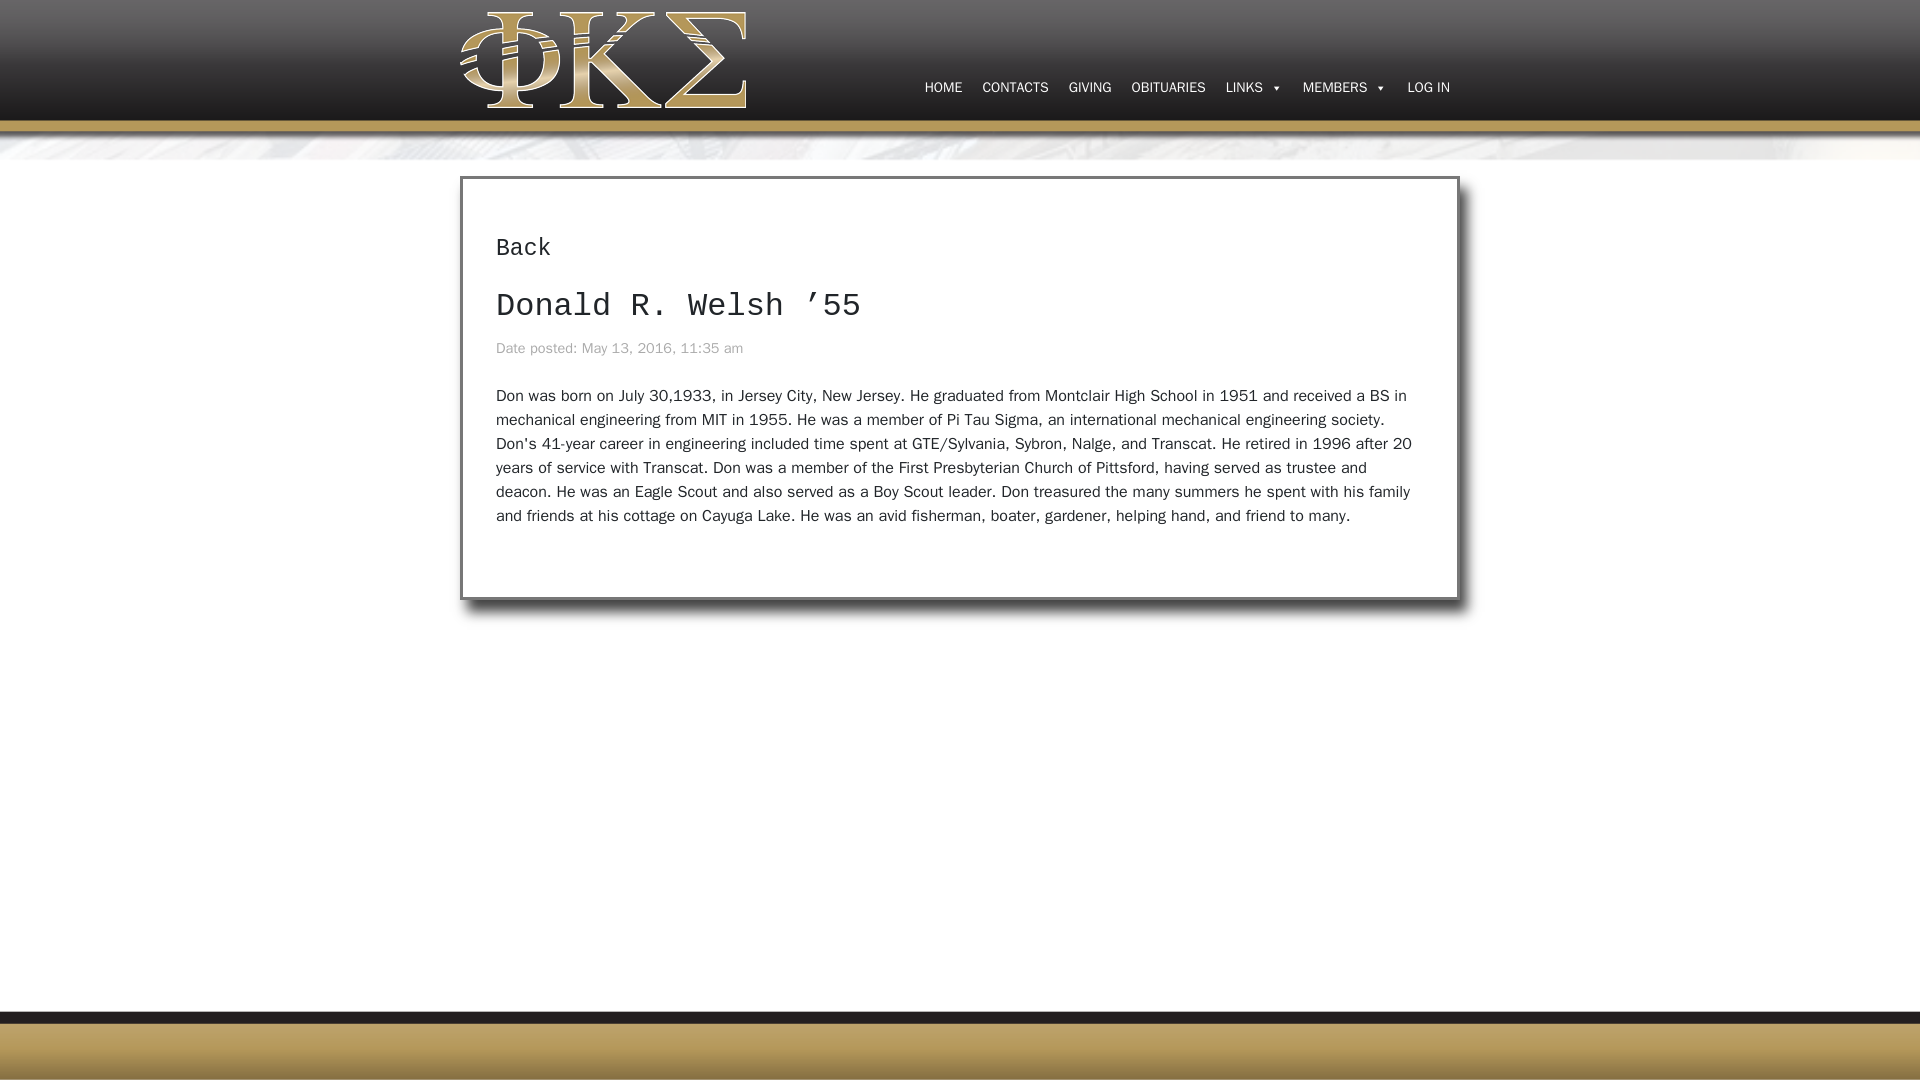 This screenshot has width=1920, height=1080. Describe the element at coordinates (944, 88) in the screenshot. I see `HOME` at that location.